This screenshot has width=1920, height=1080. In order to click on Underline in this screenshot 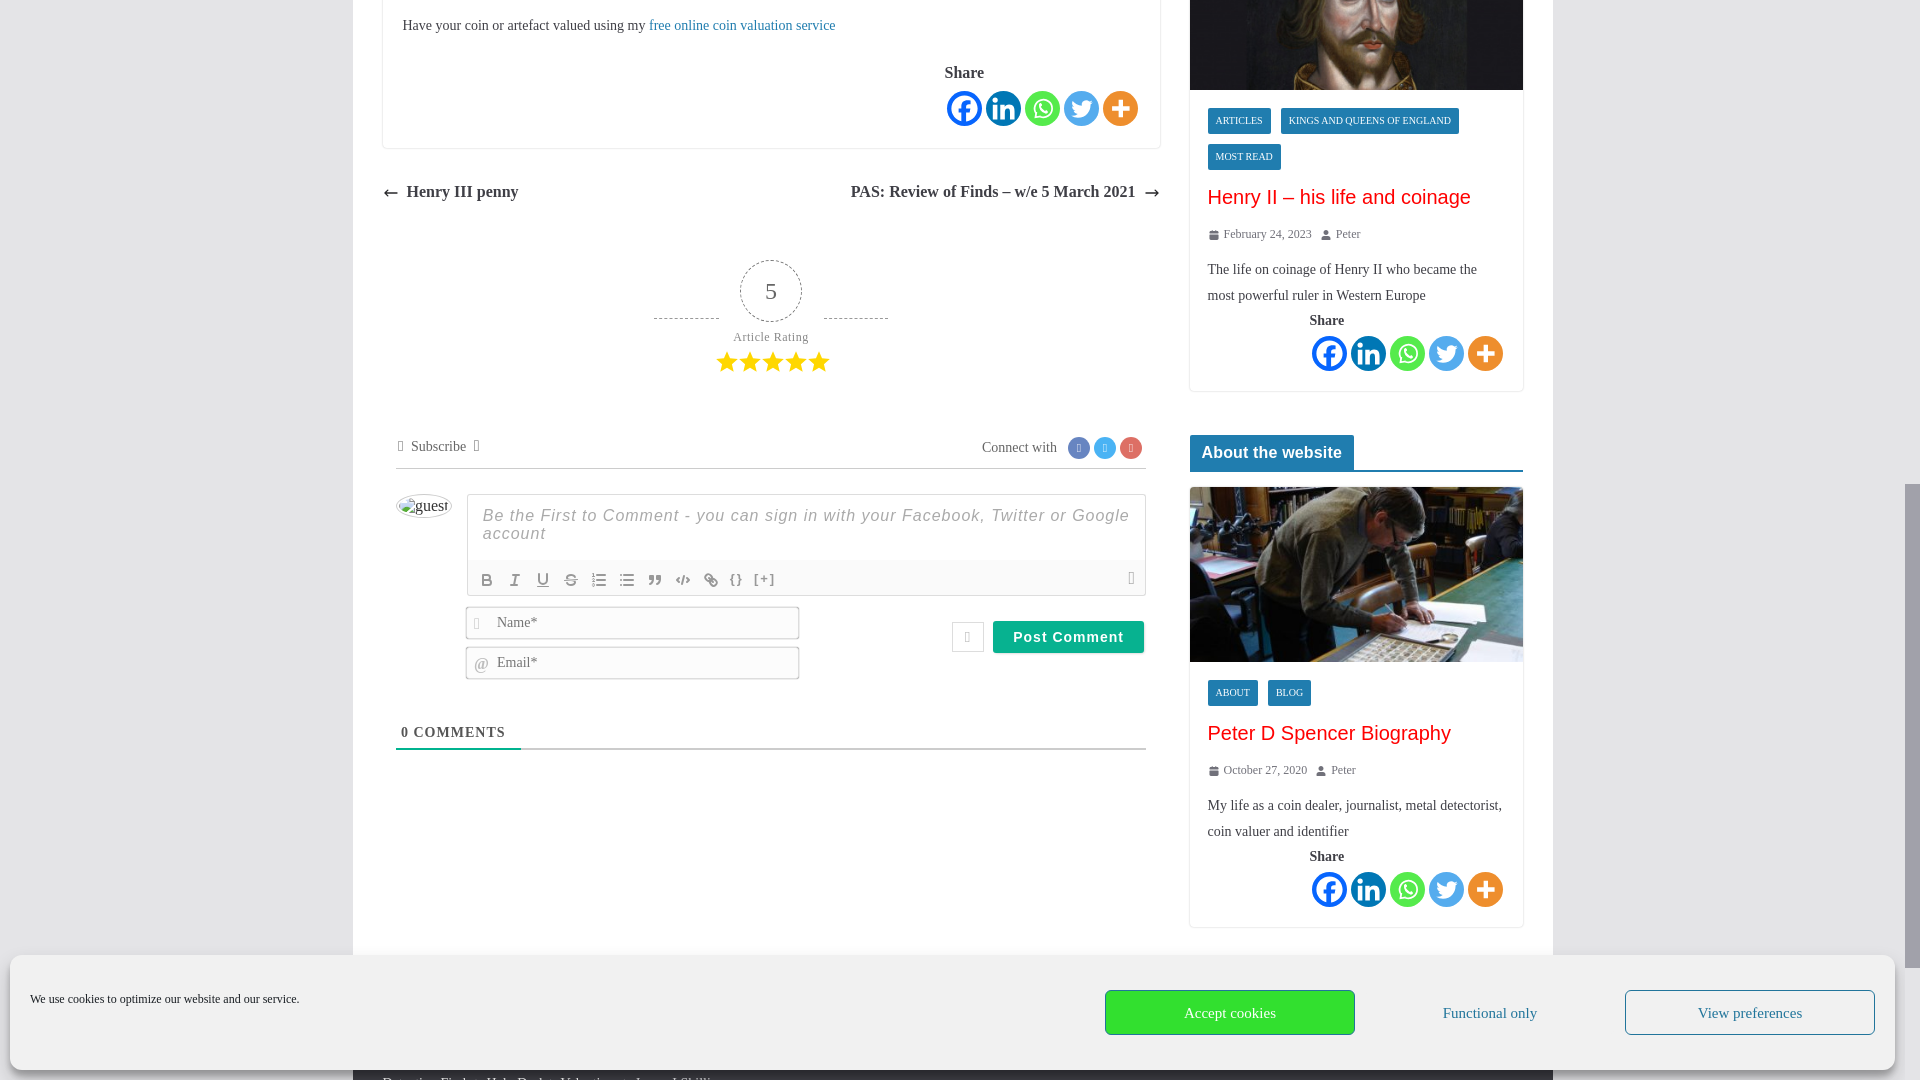, I will do `click(542, 580)`.